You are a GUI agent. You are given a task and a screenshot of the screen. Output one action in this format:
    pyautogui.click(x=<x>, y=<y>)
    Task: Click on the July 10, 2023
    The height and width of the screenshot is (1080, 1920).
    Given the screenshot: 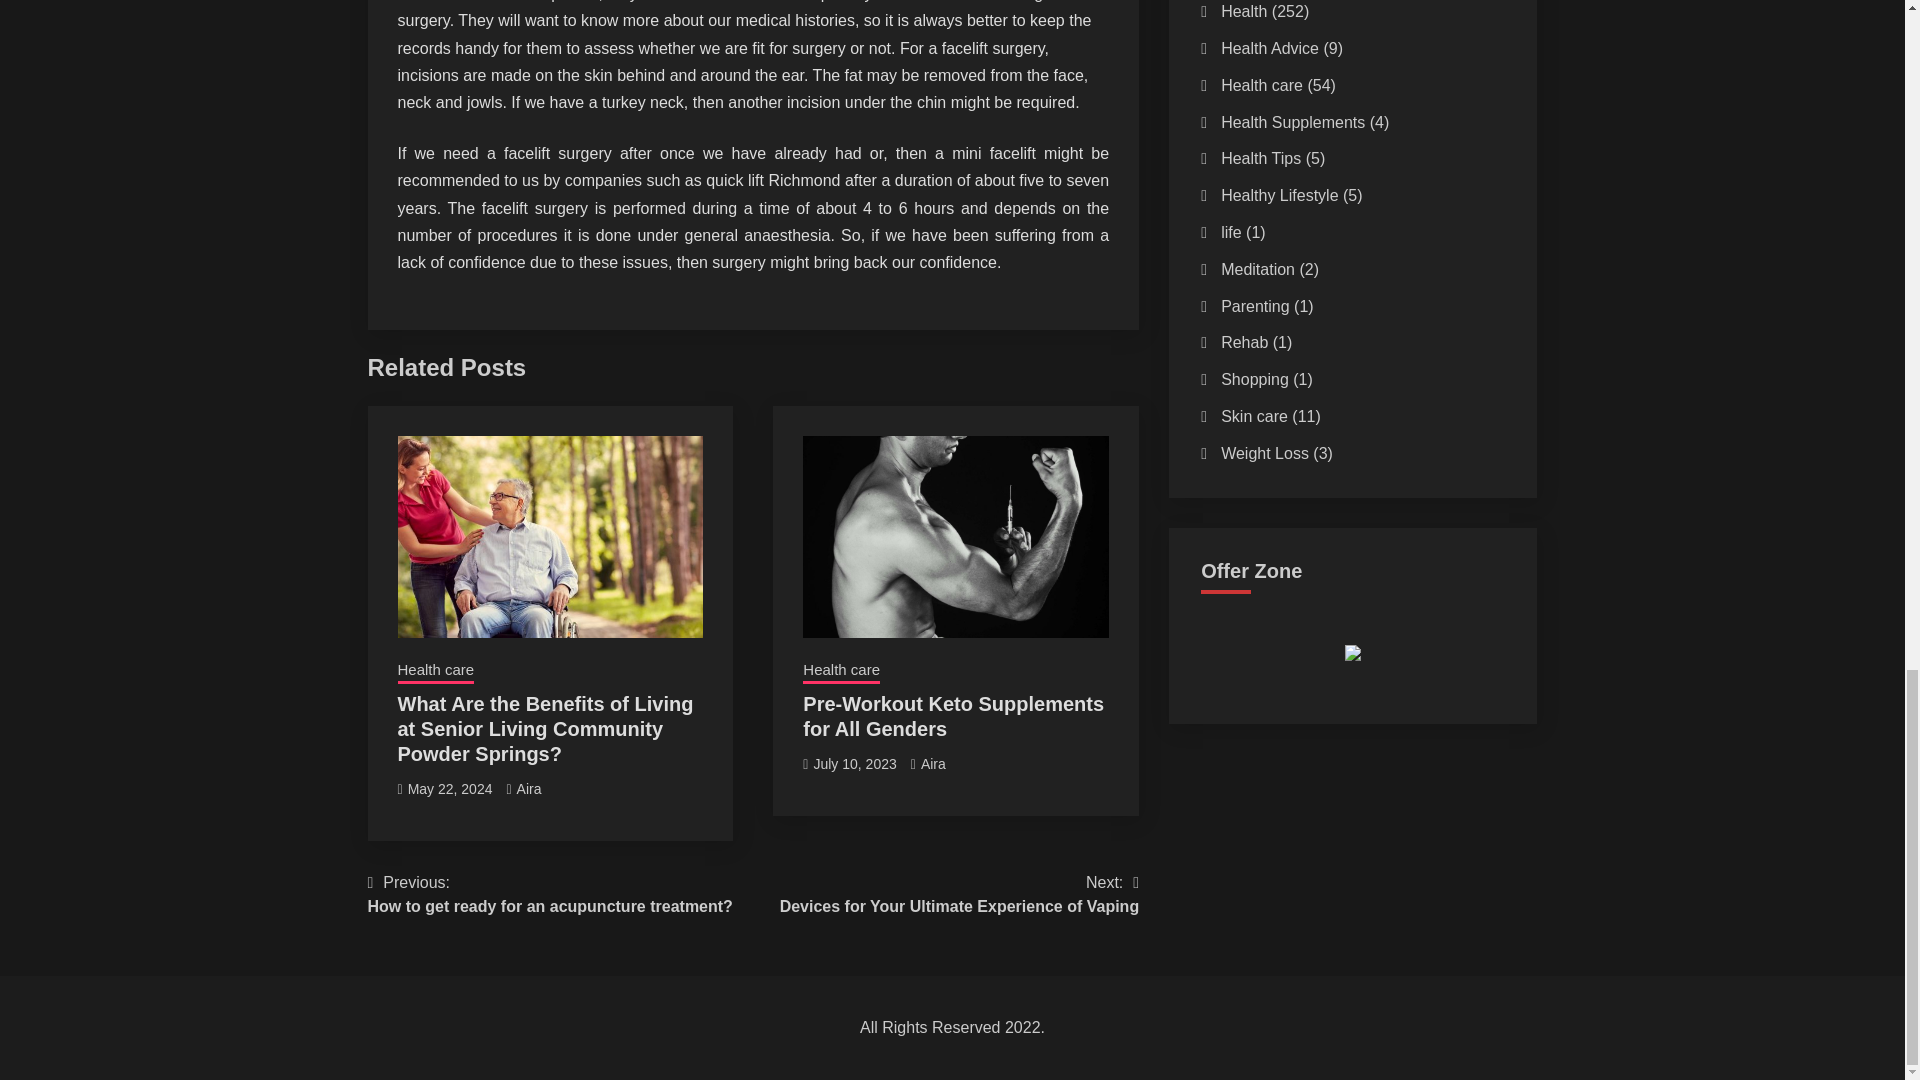 What is the action you would take?
    pyautogui.click(x=960, y=894)
    